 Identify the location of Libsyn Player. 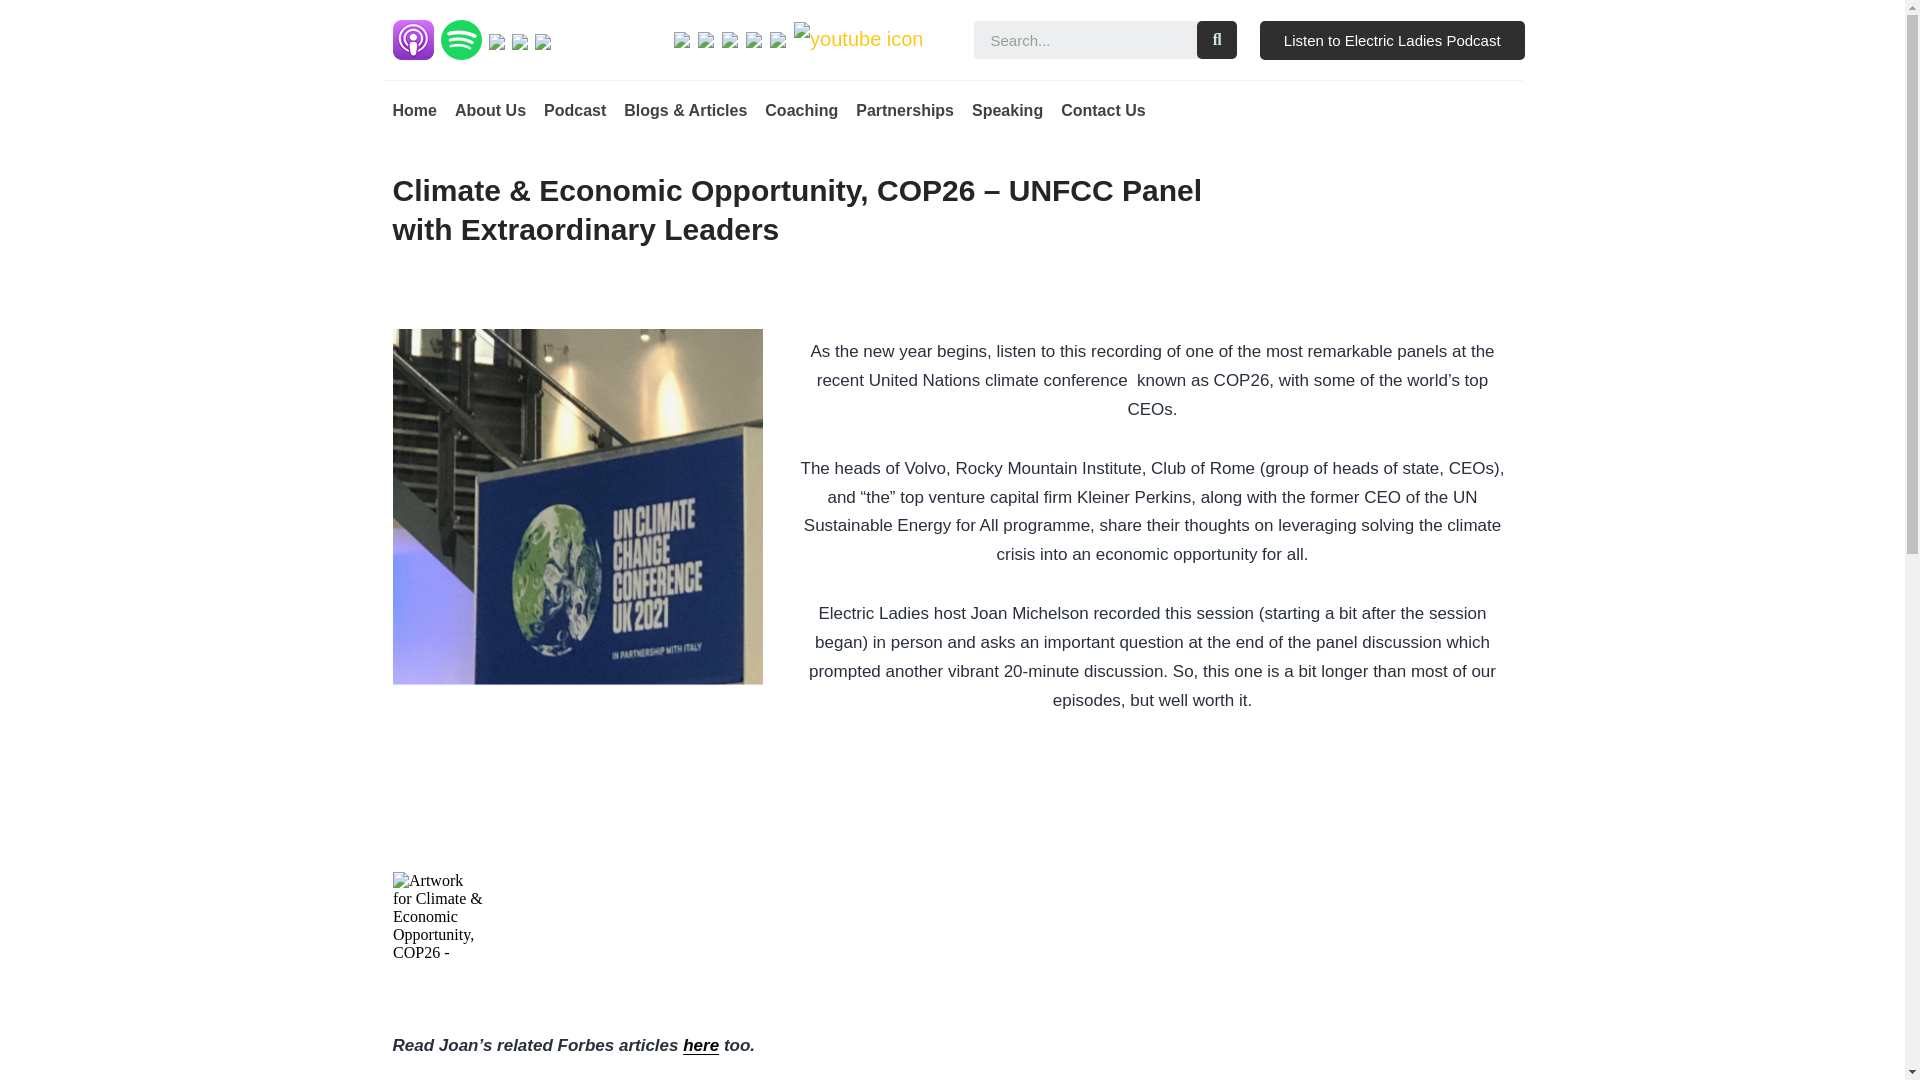
(952, 916).